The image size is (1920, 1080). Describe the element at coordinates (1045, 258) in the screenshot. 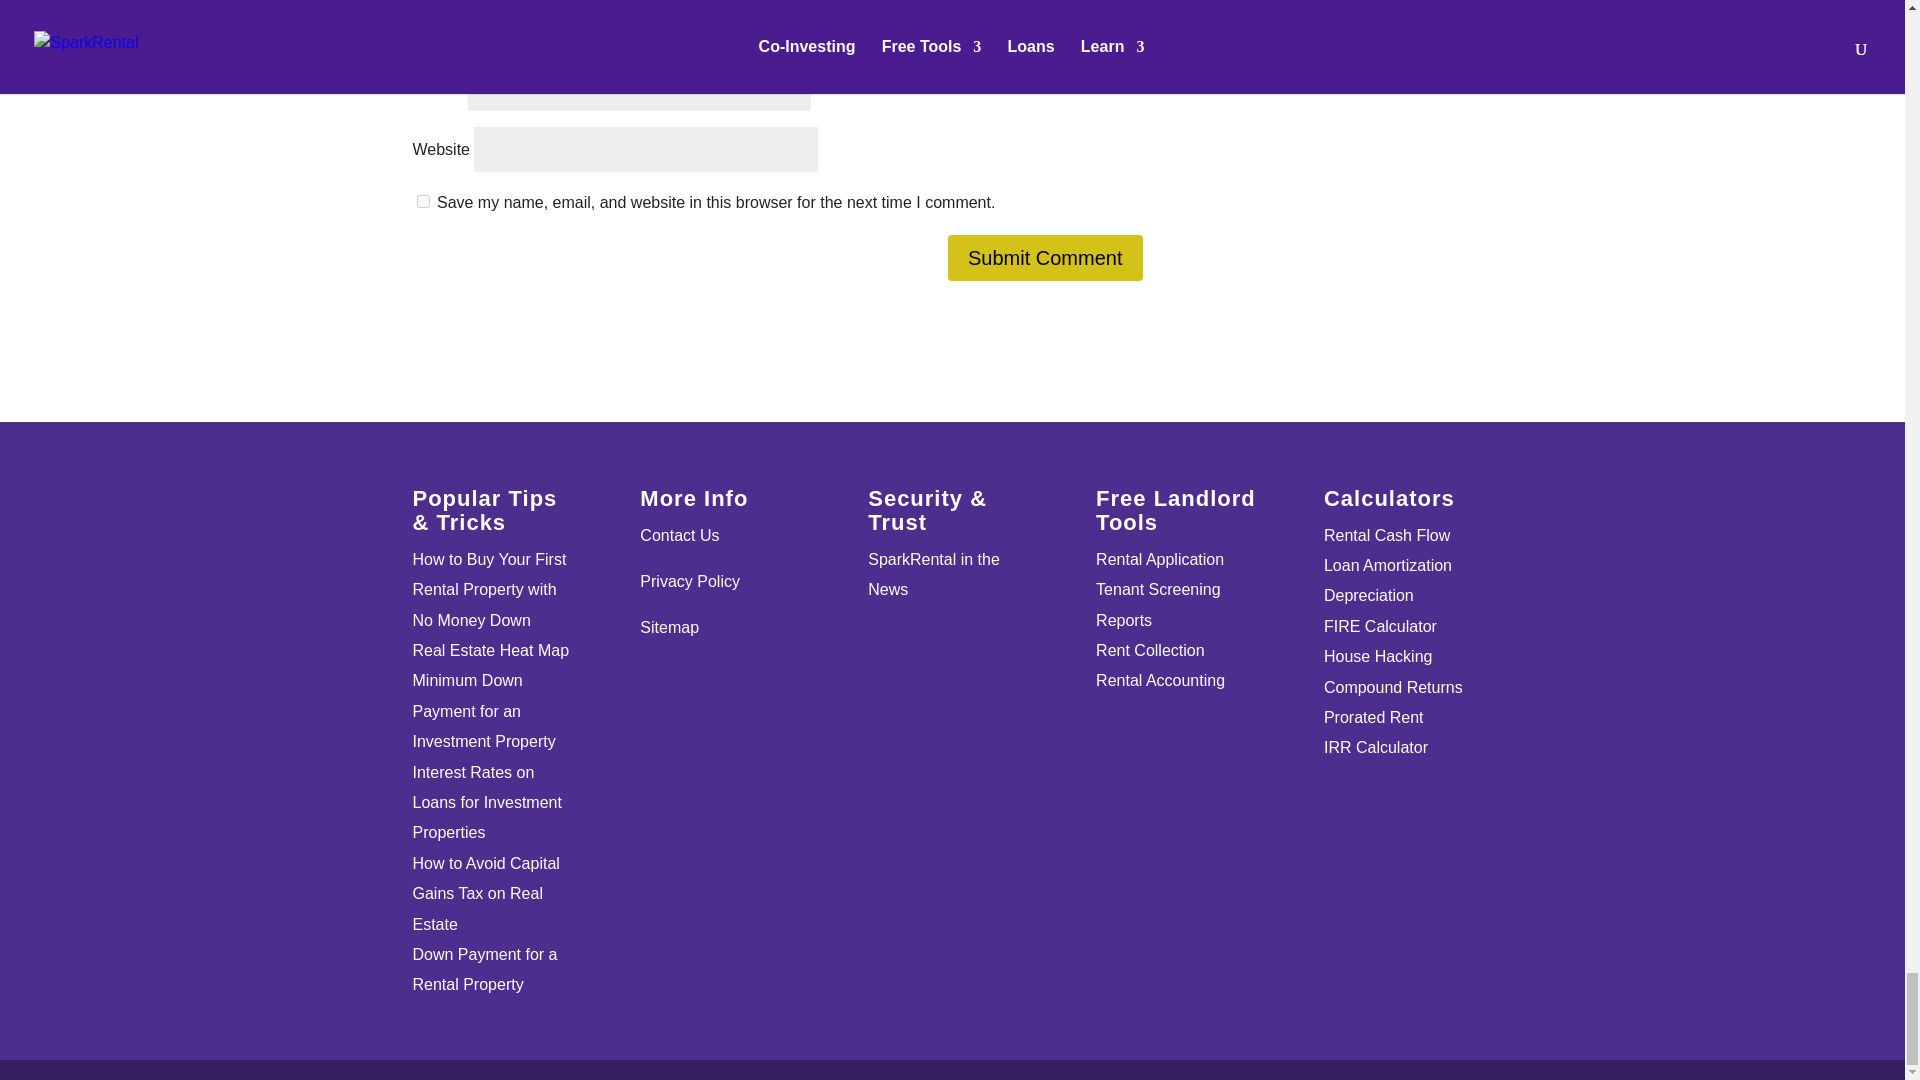

I see `Submit Comment` at that location.